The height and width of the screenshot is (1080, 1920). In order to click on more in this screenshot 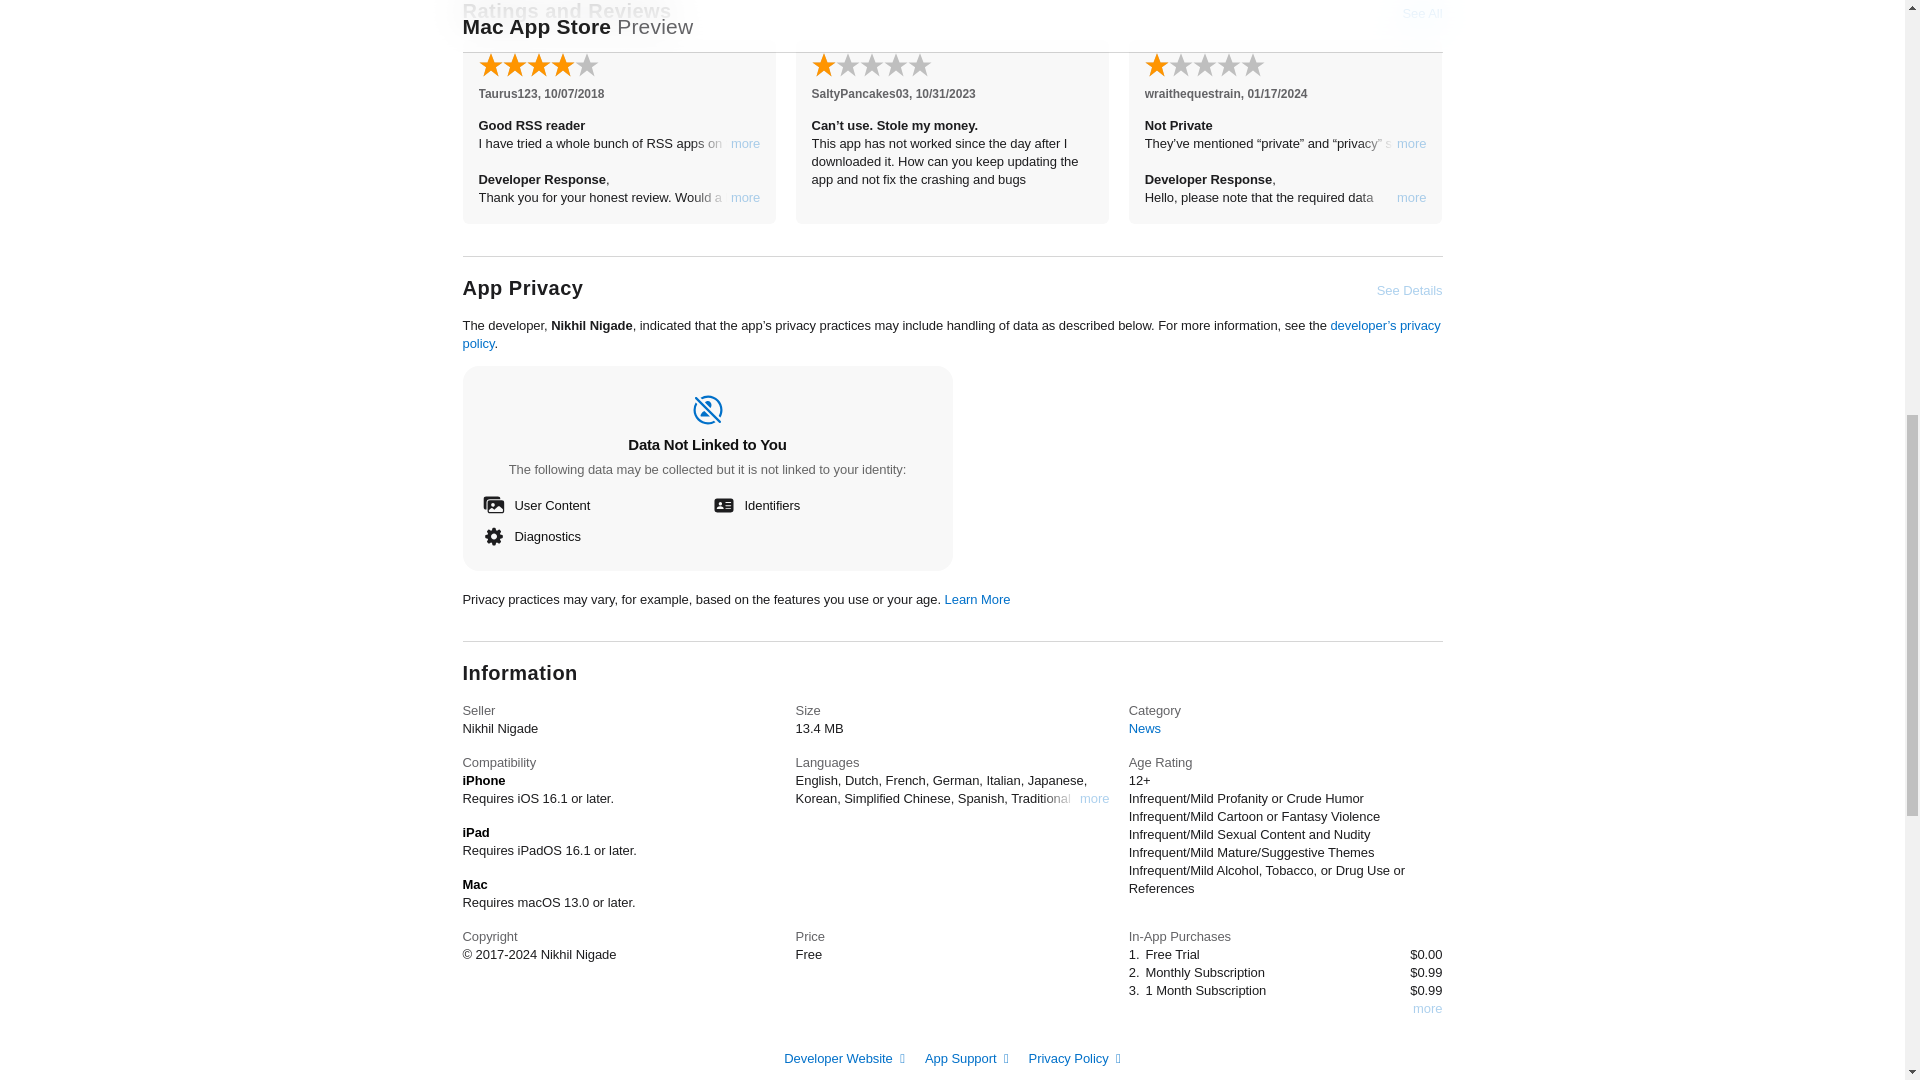, I will do `click(1094, 798)`.